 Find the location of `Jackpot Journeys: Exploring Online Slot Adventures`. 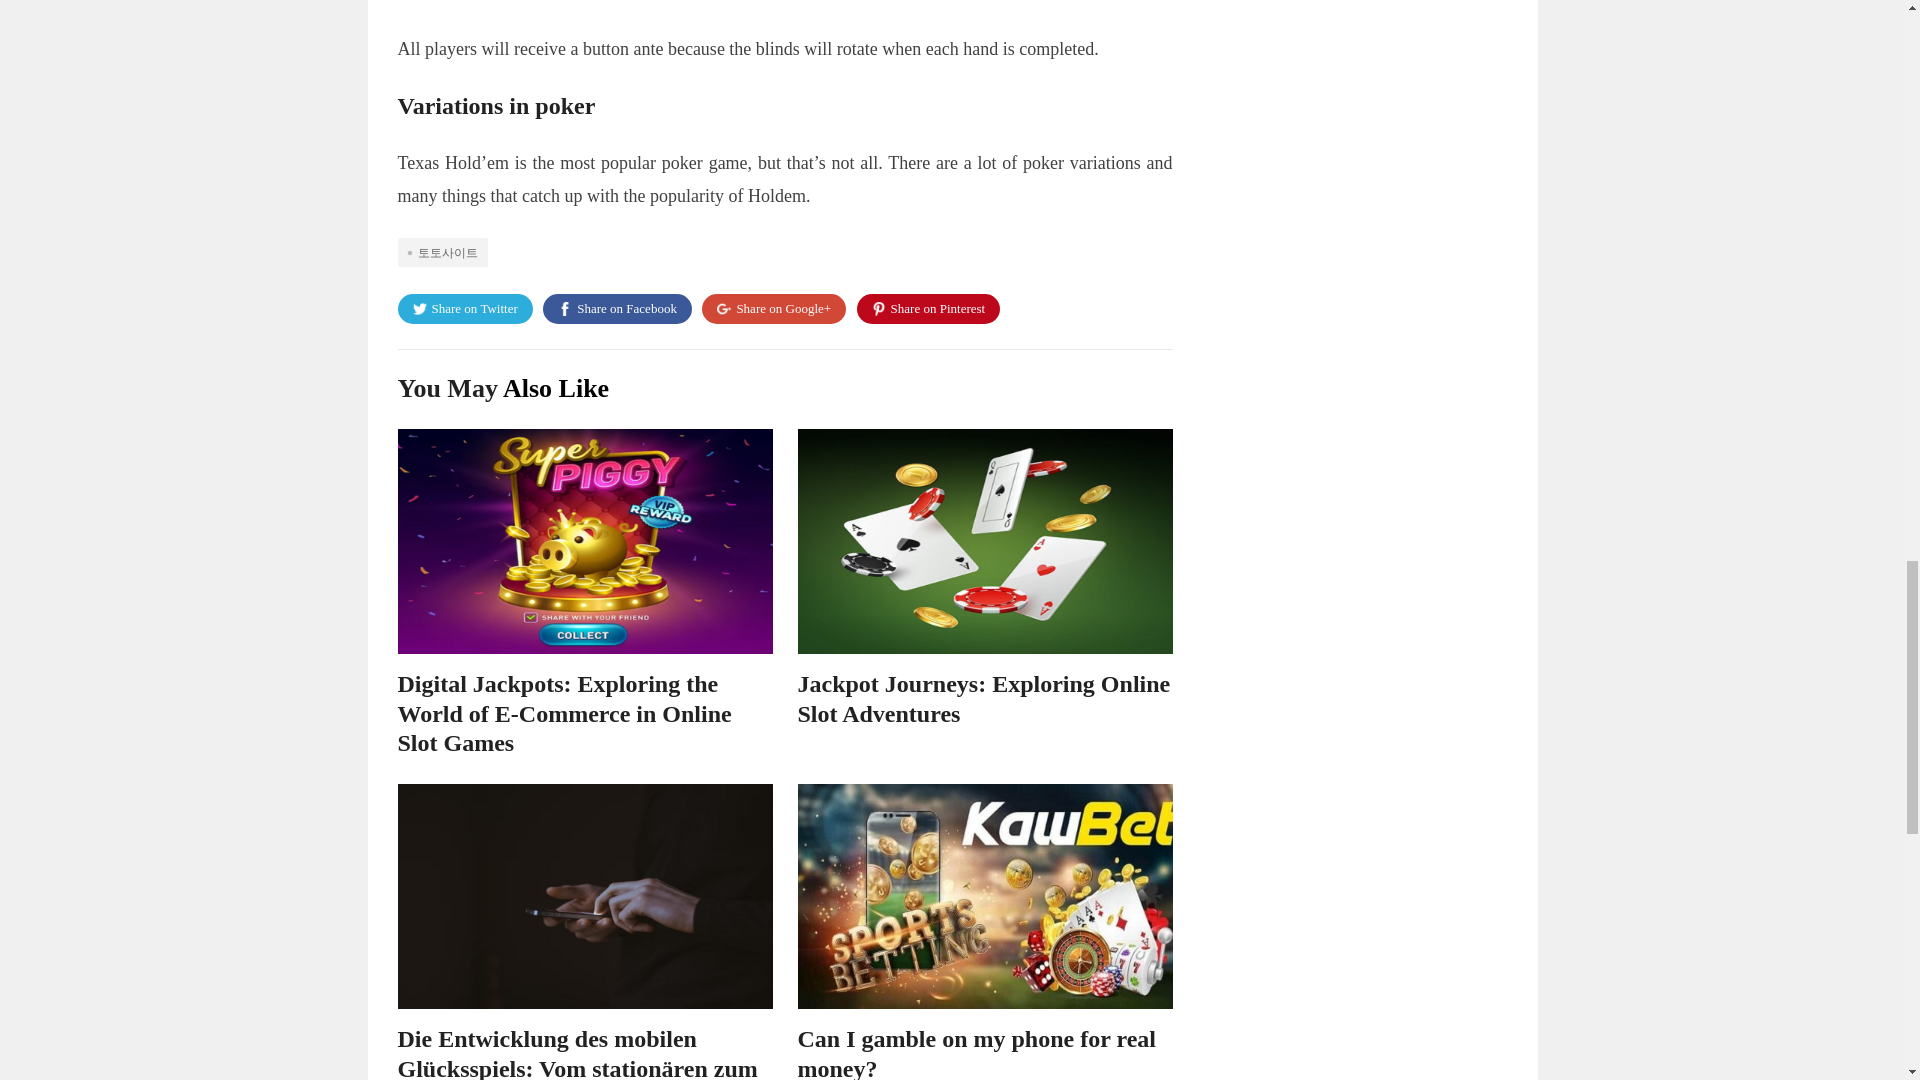

Jackpot Journeys: Exploring Online Slot Adventures is located at coordinates (984, 698).